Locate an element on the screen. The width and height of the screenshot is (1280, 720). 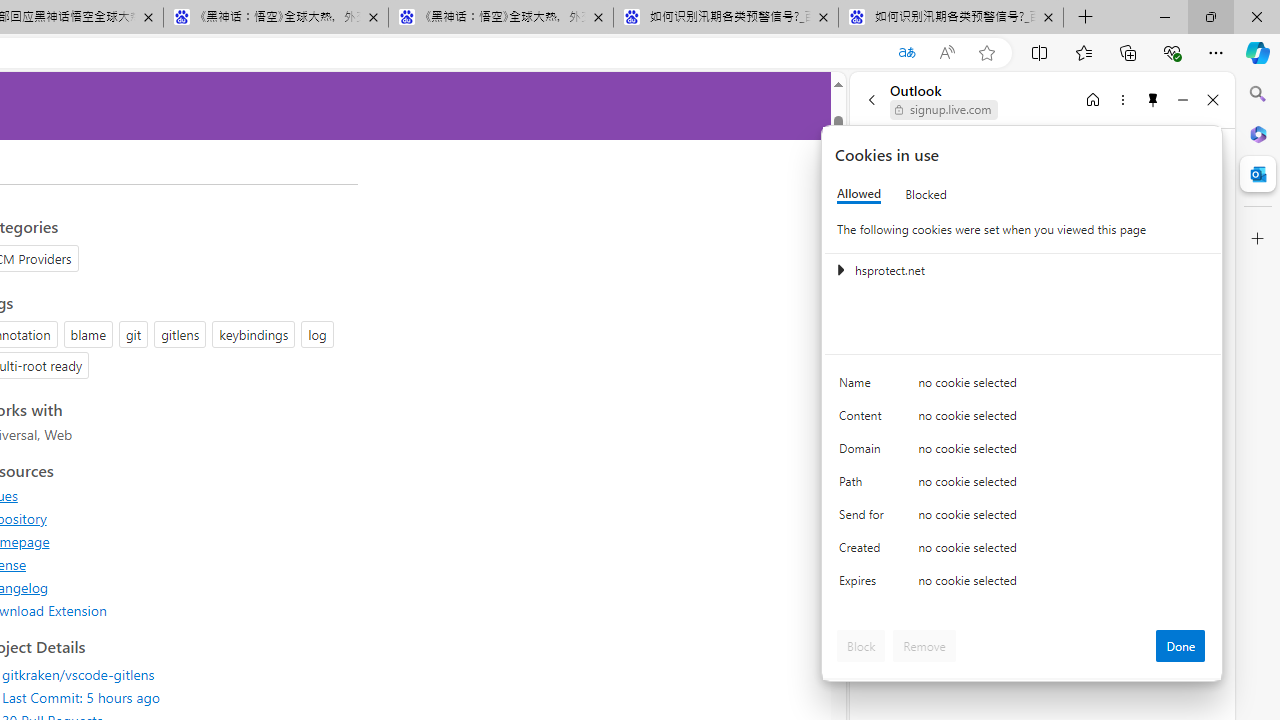
Created is located at coordinates (864, 552).